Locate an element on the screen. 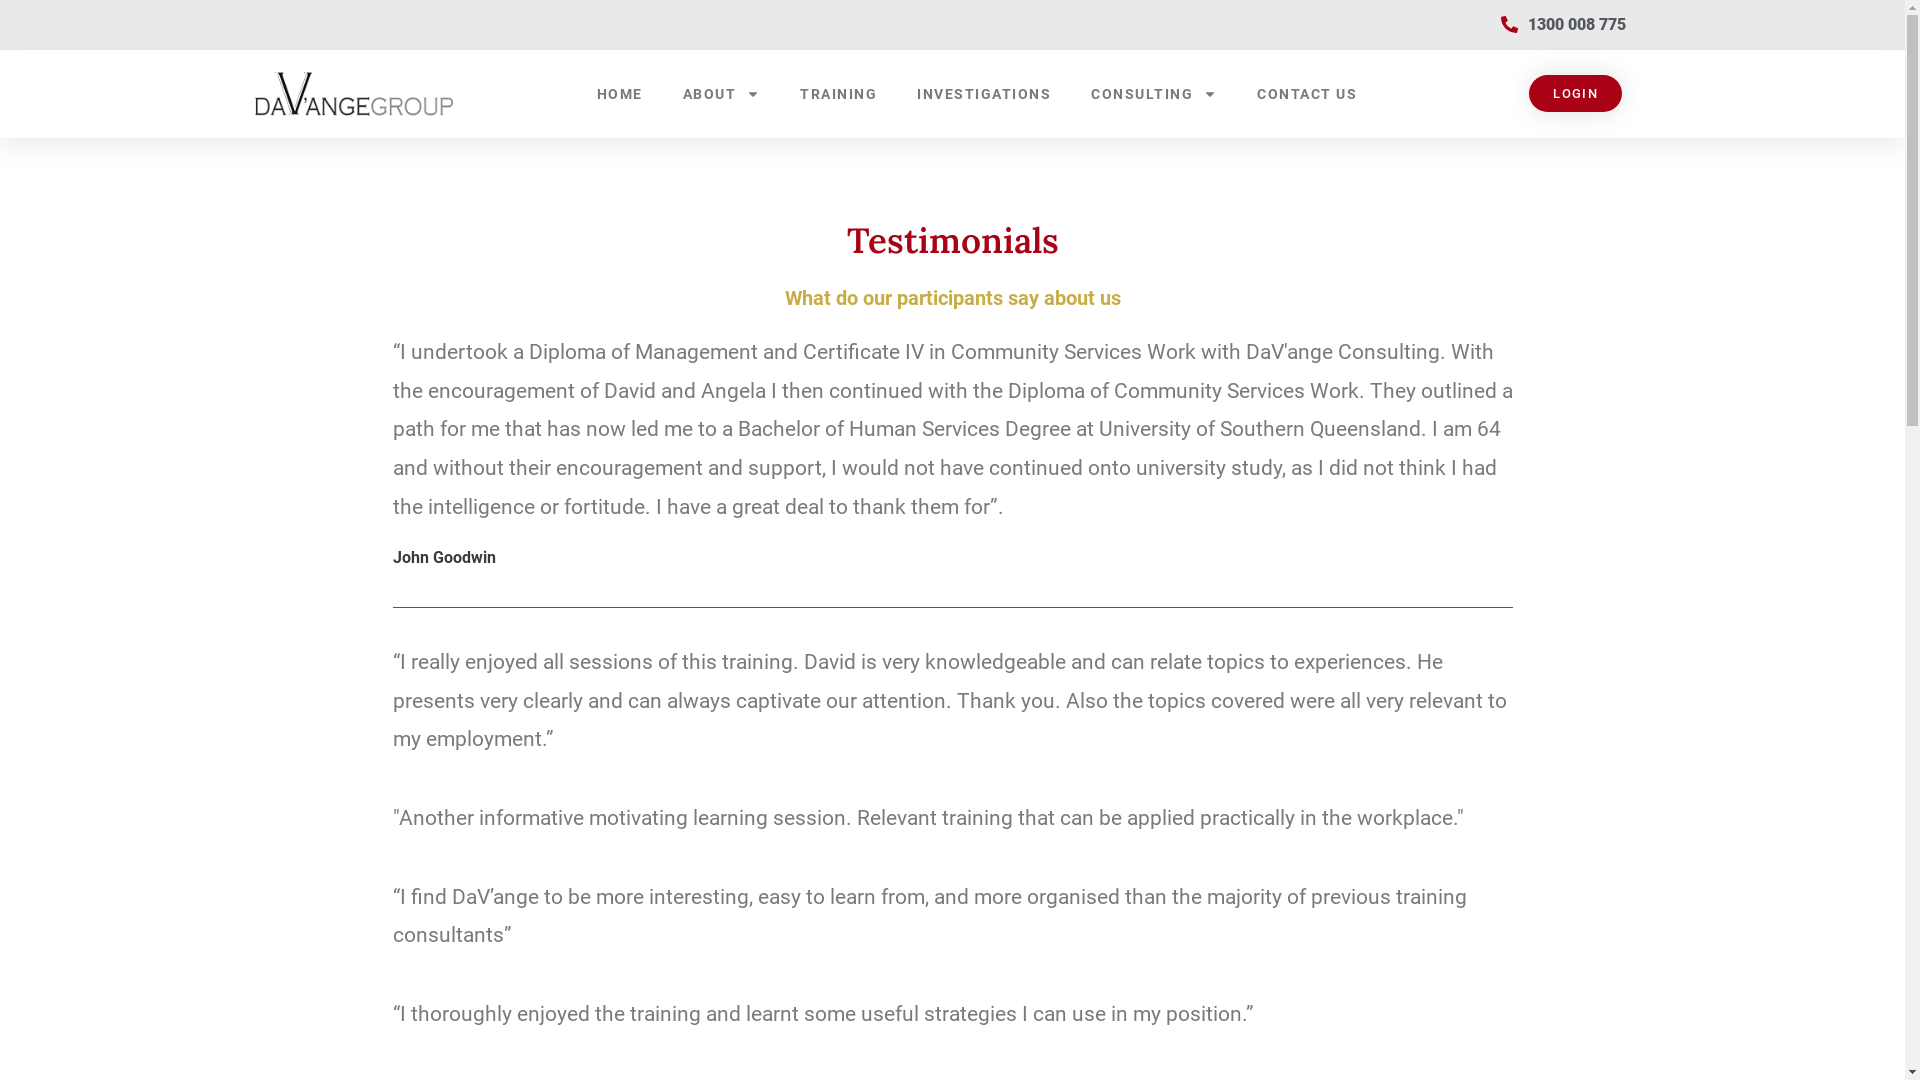 The image size is (1920, 1080). DG Web Logo is located at coordinates (354, 94).